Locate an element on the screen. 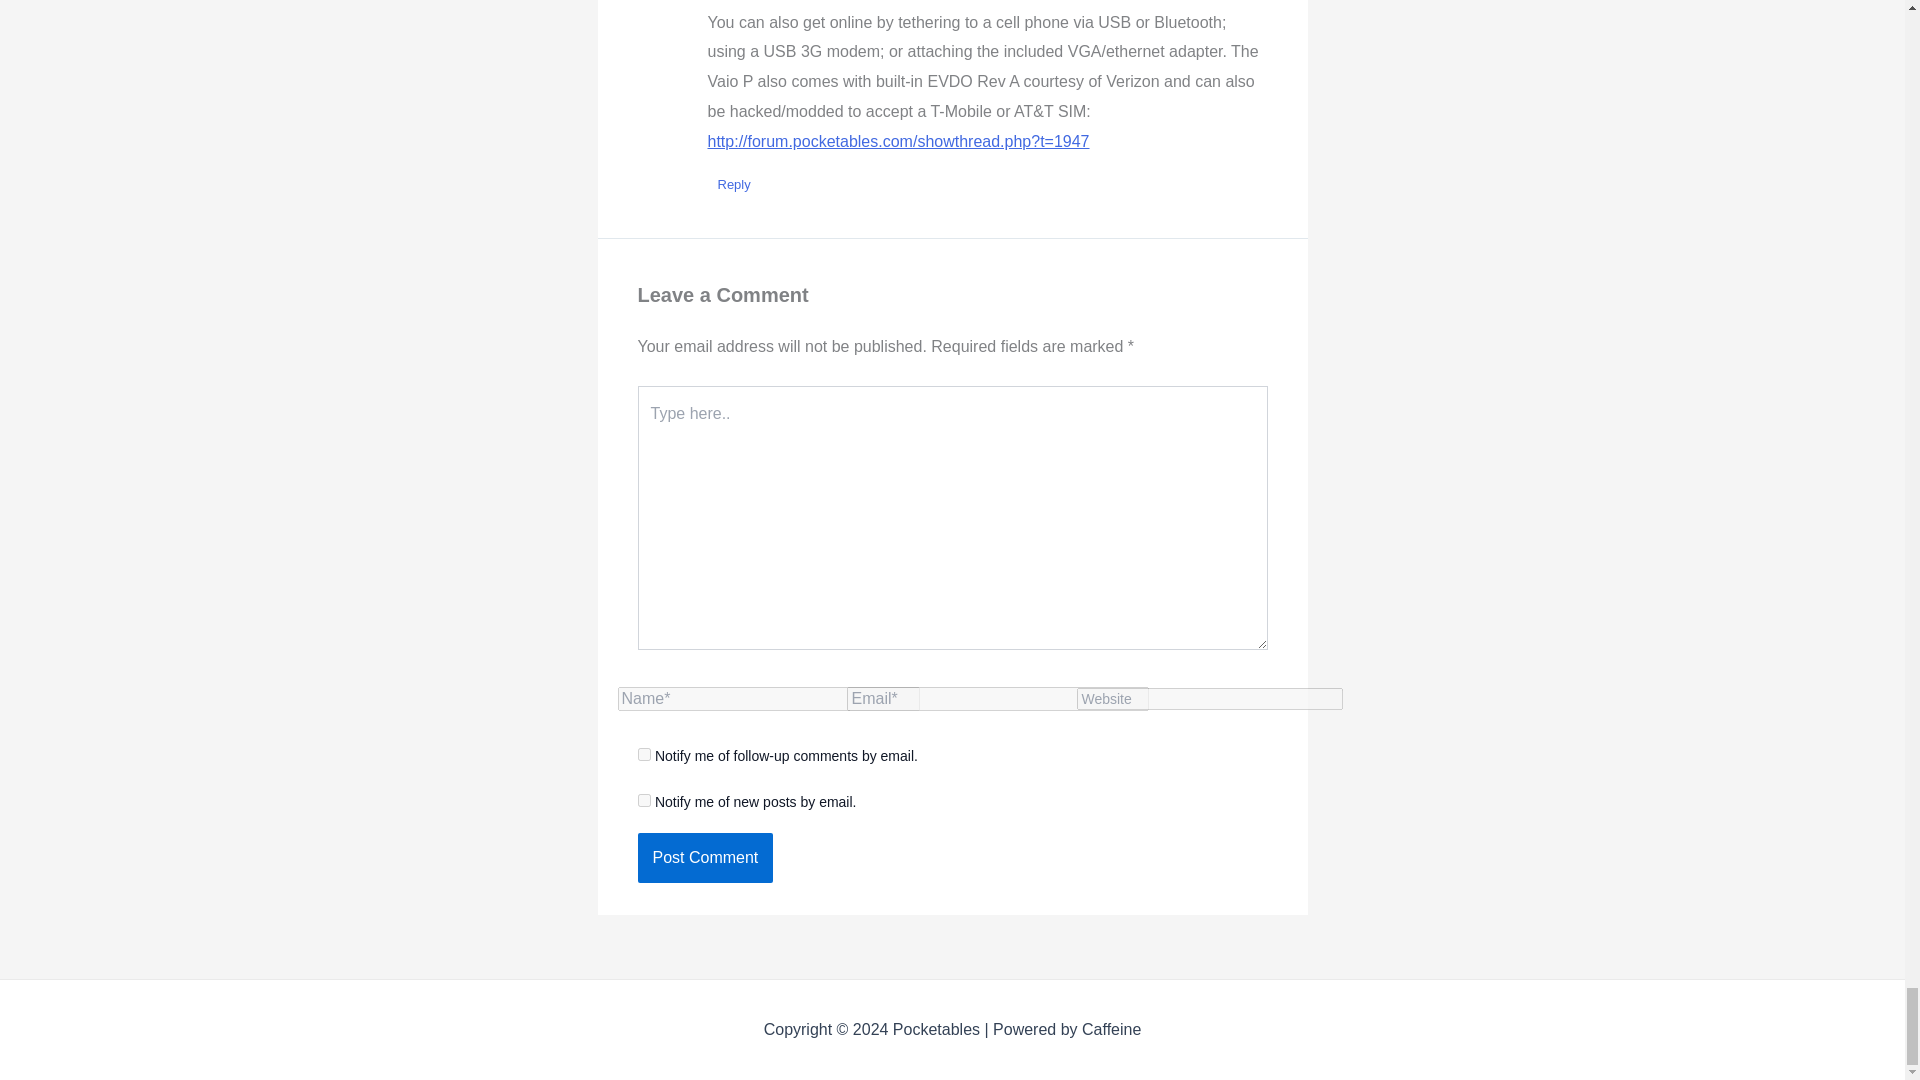  subscribe is located at coordinates (644, 754).